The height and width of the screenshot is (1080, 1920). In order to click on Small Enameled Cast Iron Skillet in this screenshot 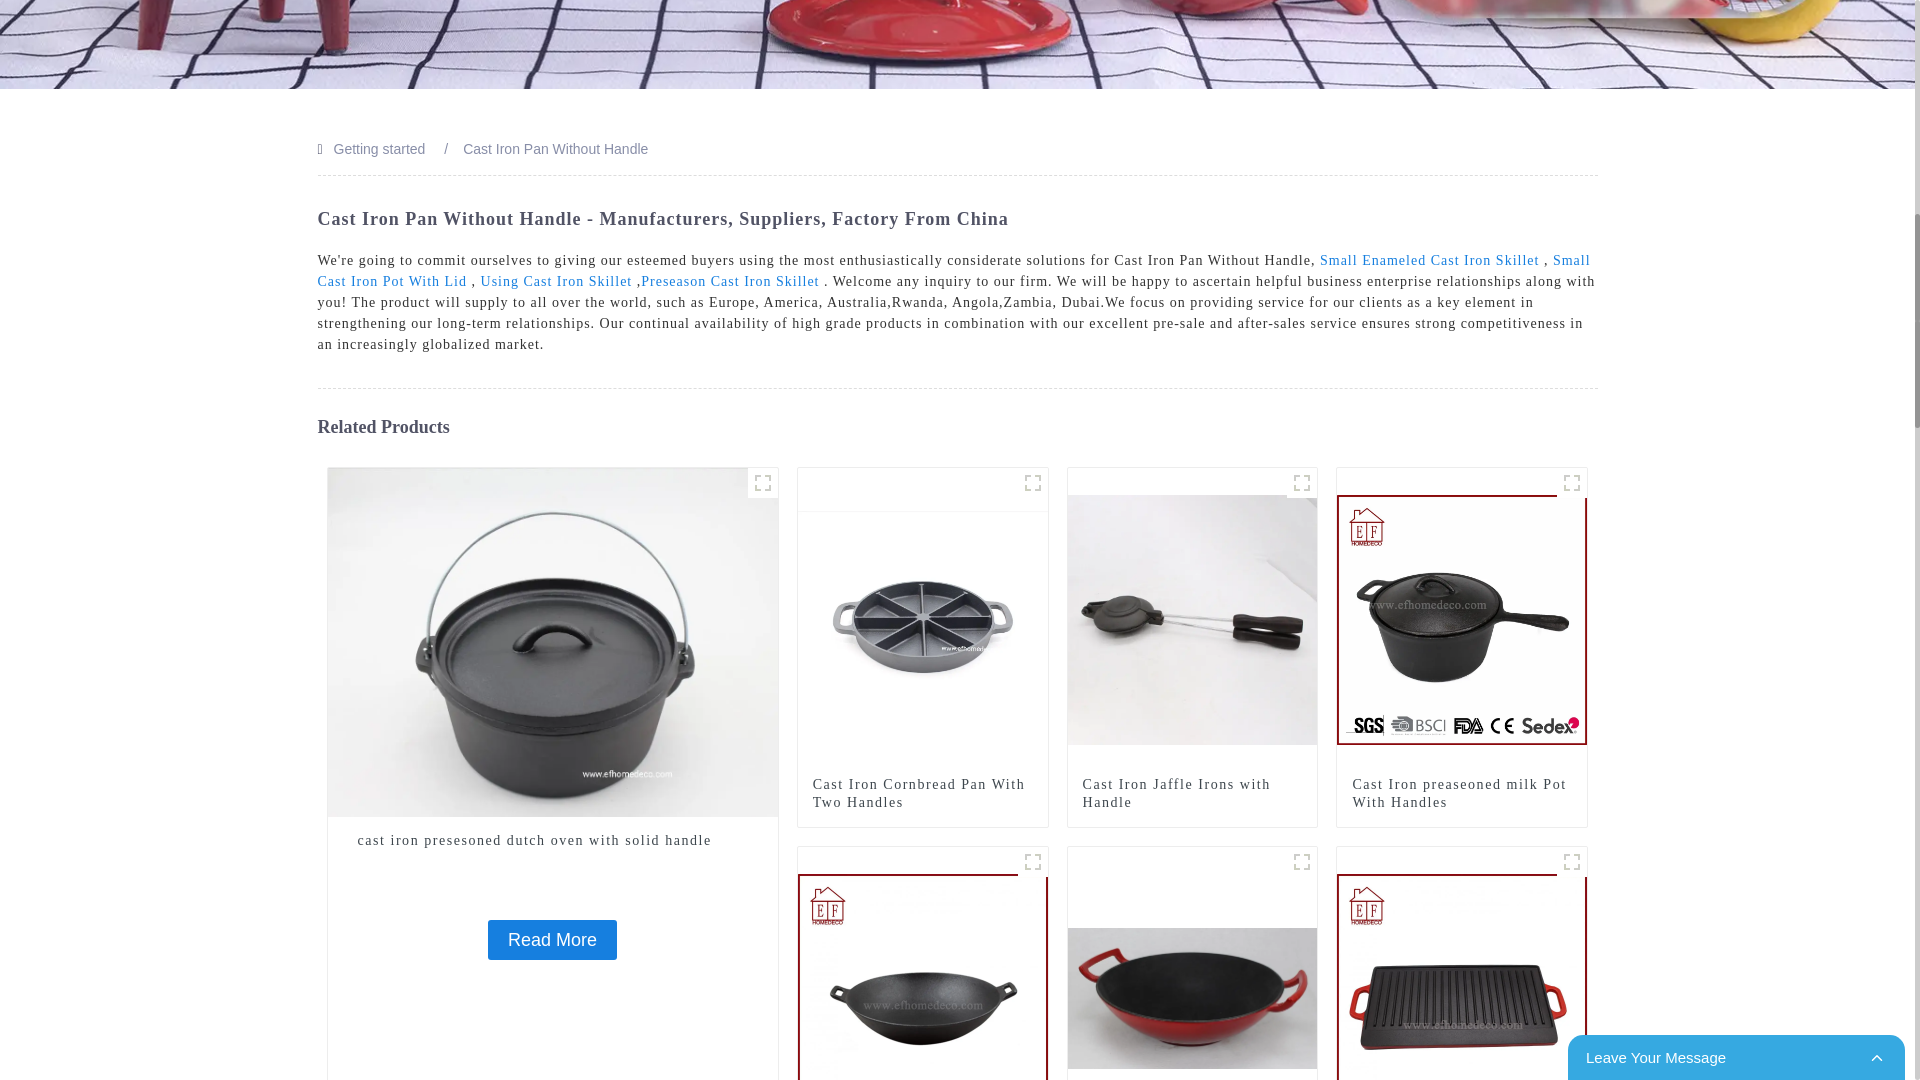, I will do `click(1430, 260)`.